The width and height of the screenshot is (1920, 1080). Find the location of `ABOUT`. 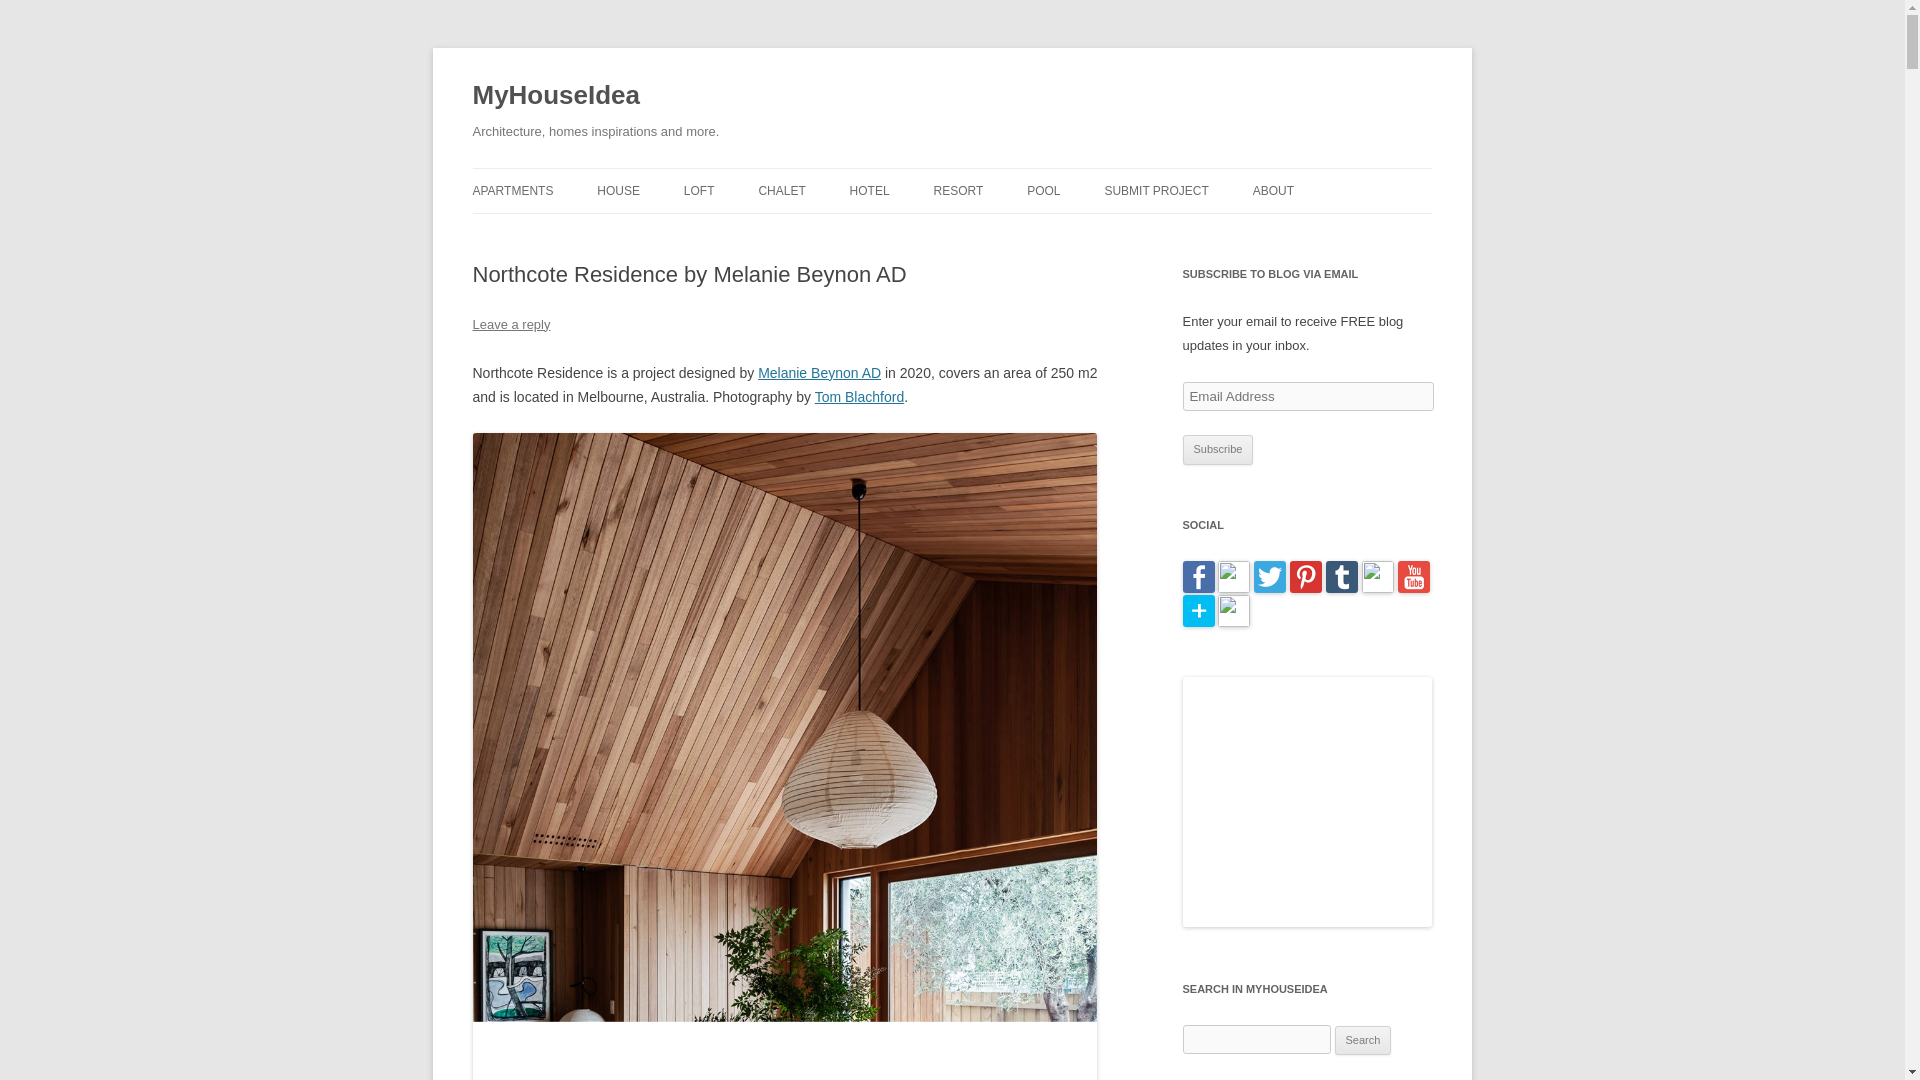

ABOUT is located at coordinates (1274, 190).